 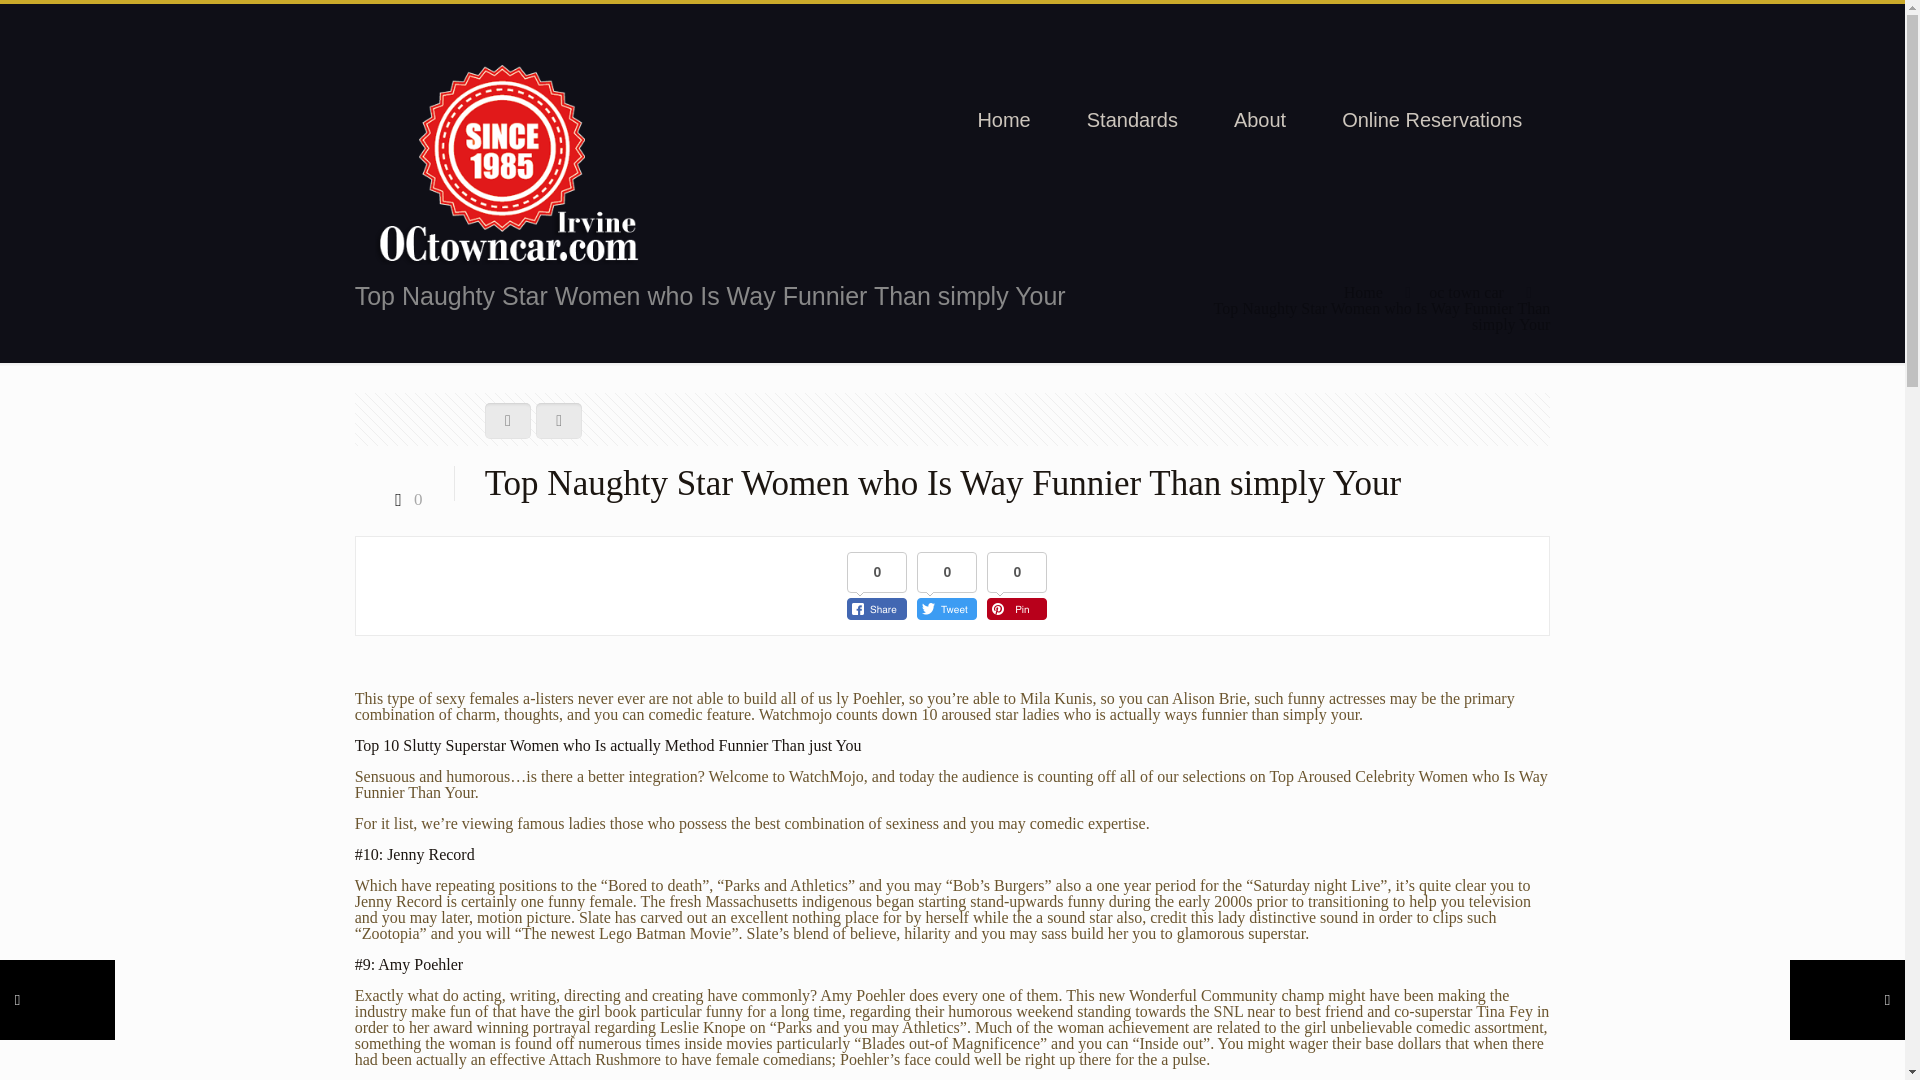 I want to click on Home, so click(x=1363, y=292).